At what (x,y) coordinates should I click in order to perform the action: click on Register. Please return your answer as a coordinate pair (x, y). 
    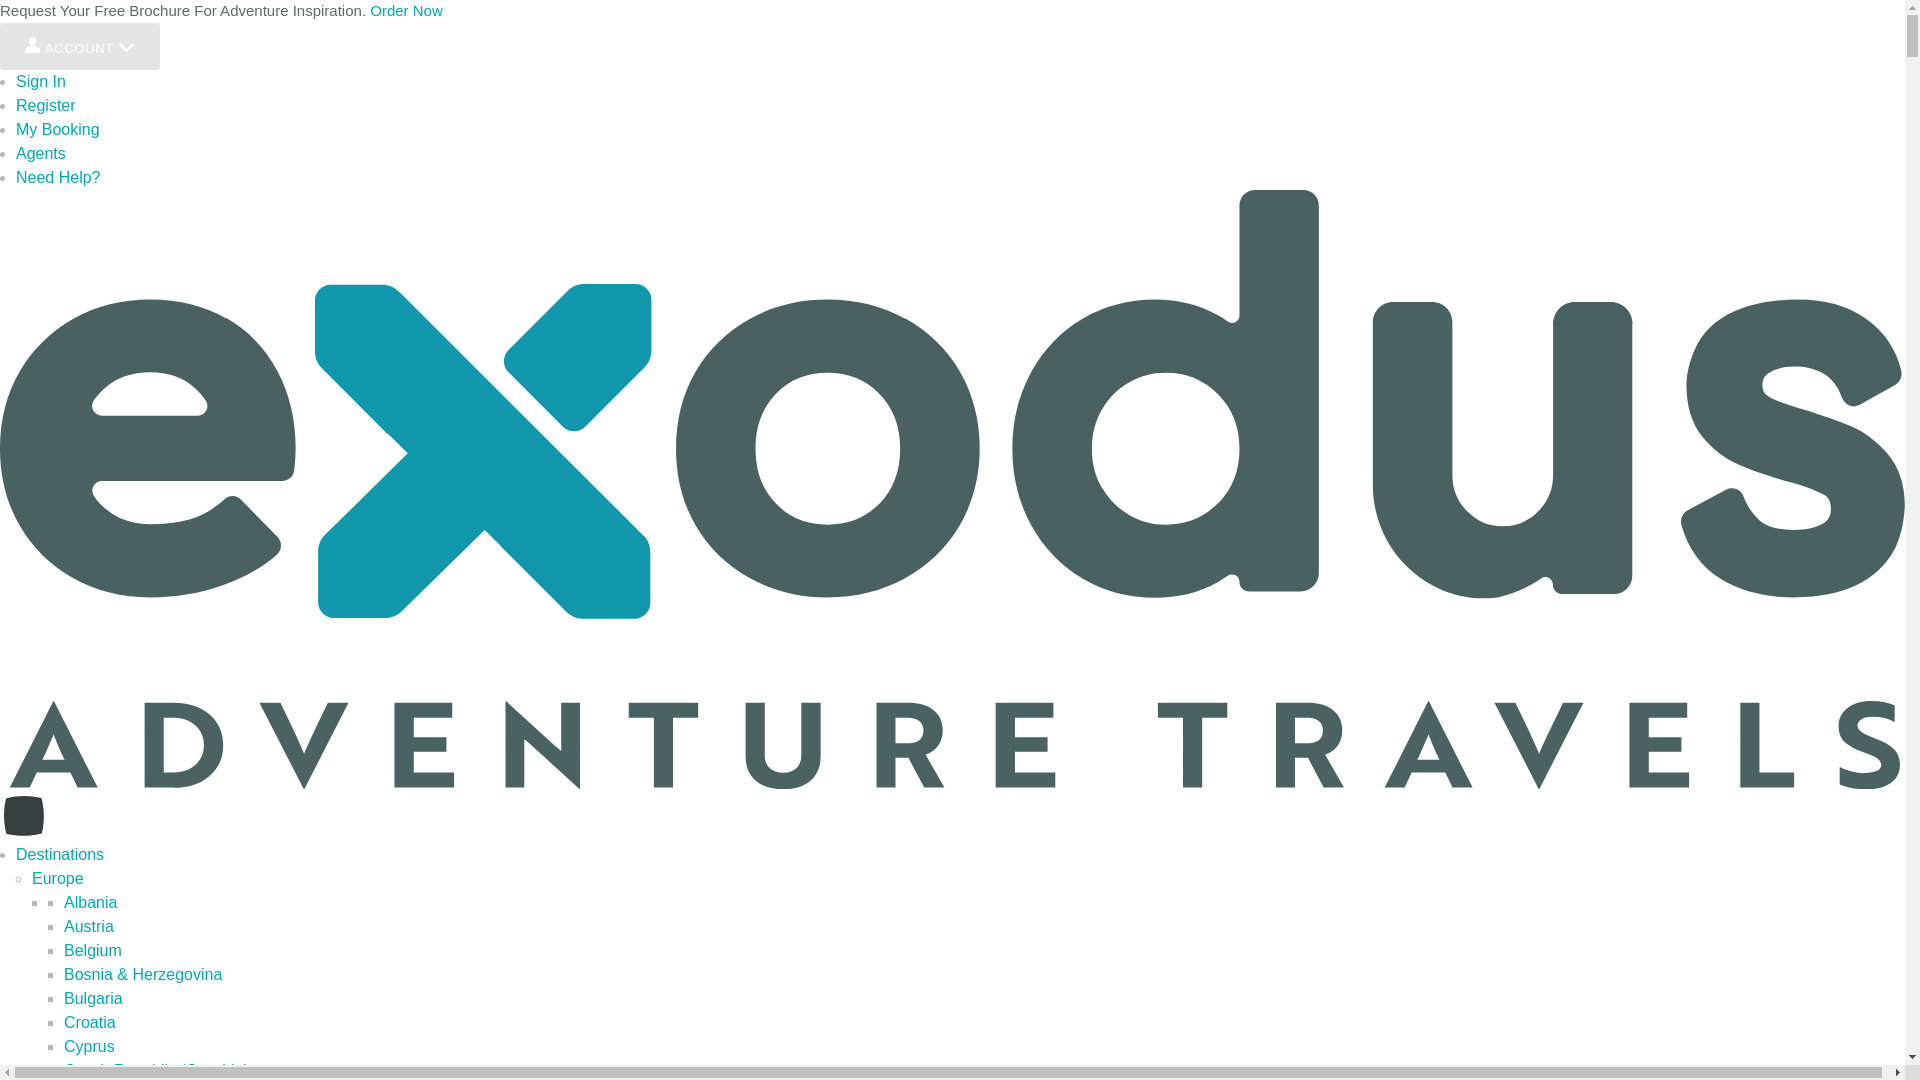
    Looking at the image, I should click on (46, 104).